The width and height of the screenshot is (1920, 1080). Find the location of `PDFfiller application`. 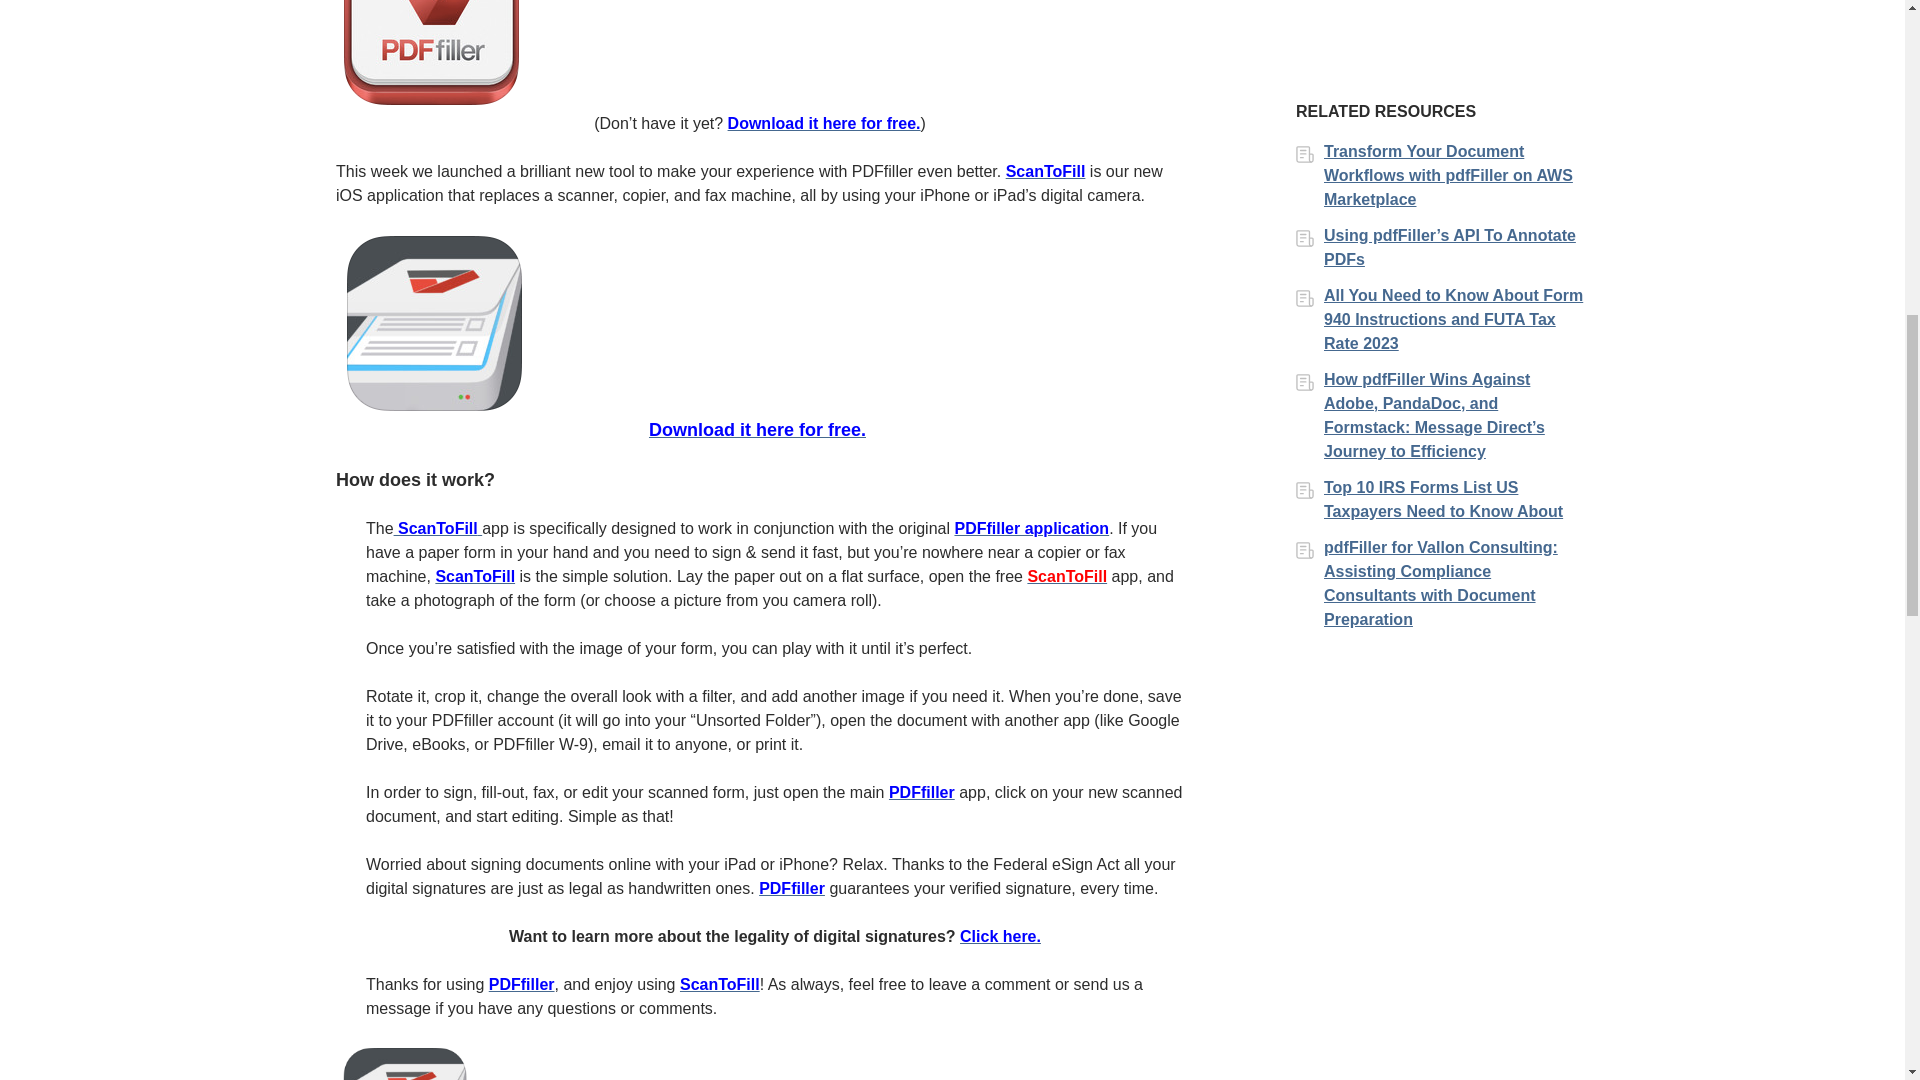

PDFfiller application is located at coordinates (1032, 528).